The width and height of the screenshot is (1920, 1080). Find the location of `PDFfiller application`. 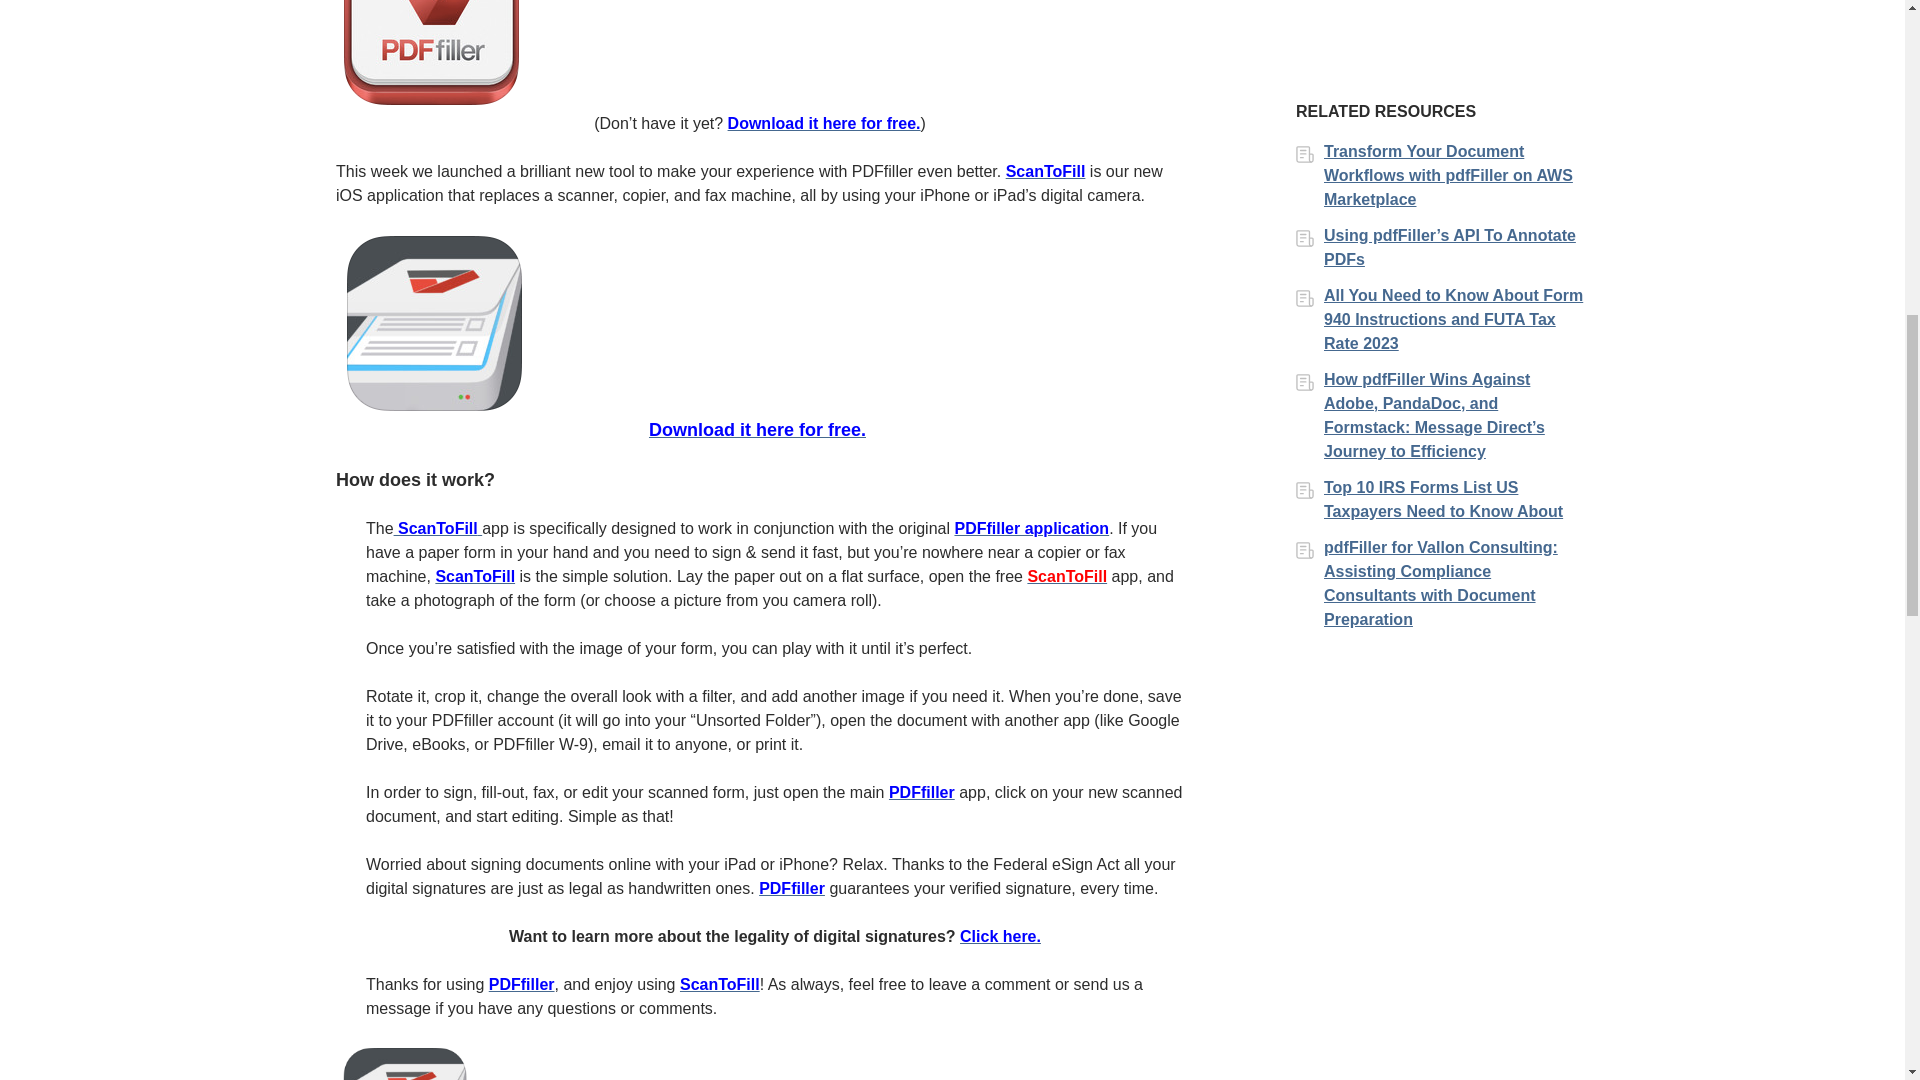

PDFfiller application is located at coordinates (1032, 528).